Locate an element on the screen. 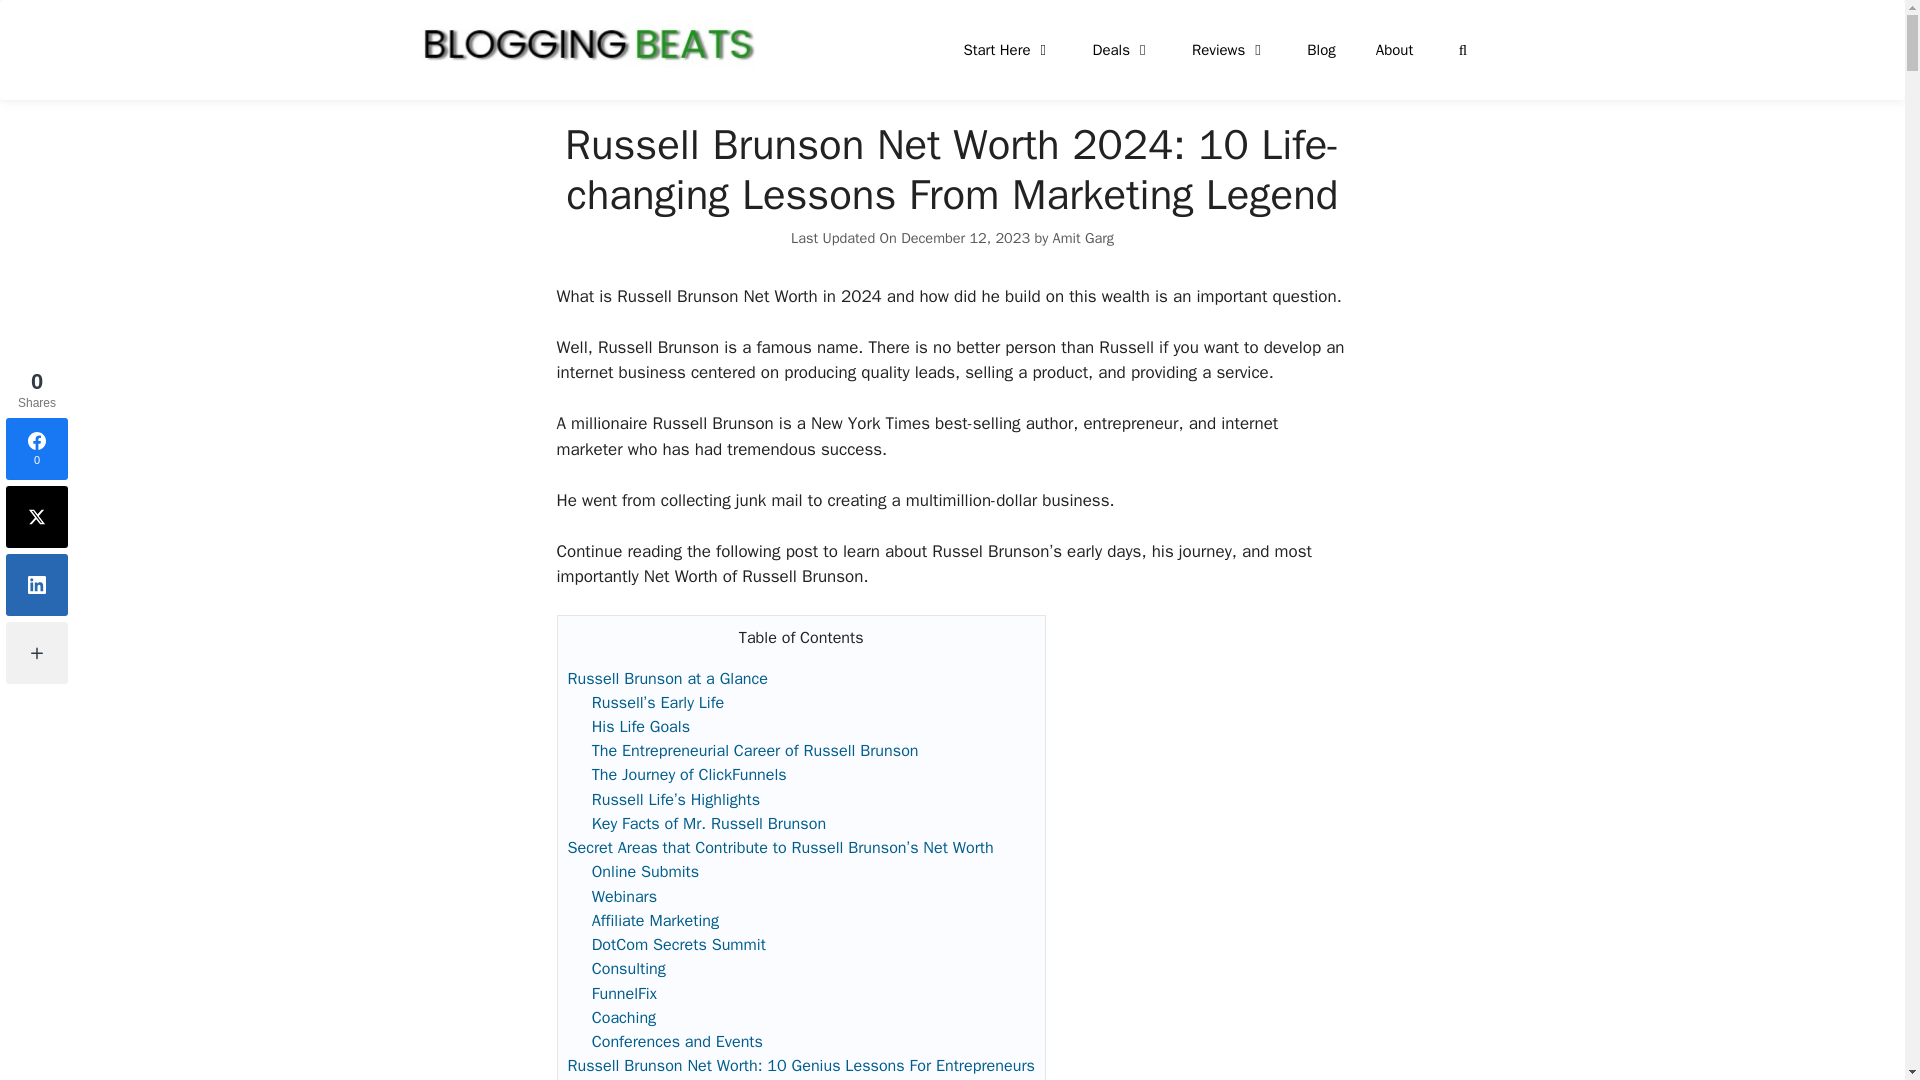 Image resolution: width=1920 pixels, height=1080 pixels. Start Here is located at coordinates (1006, 50).